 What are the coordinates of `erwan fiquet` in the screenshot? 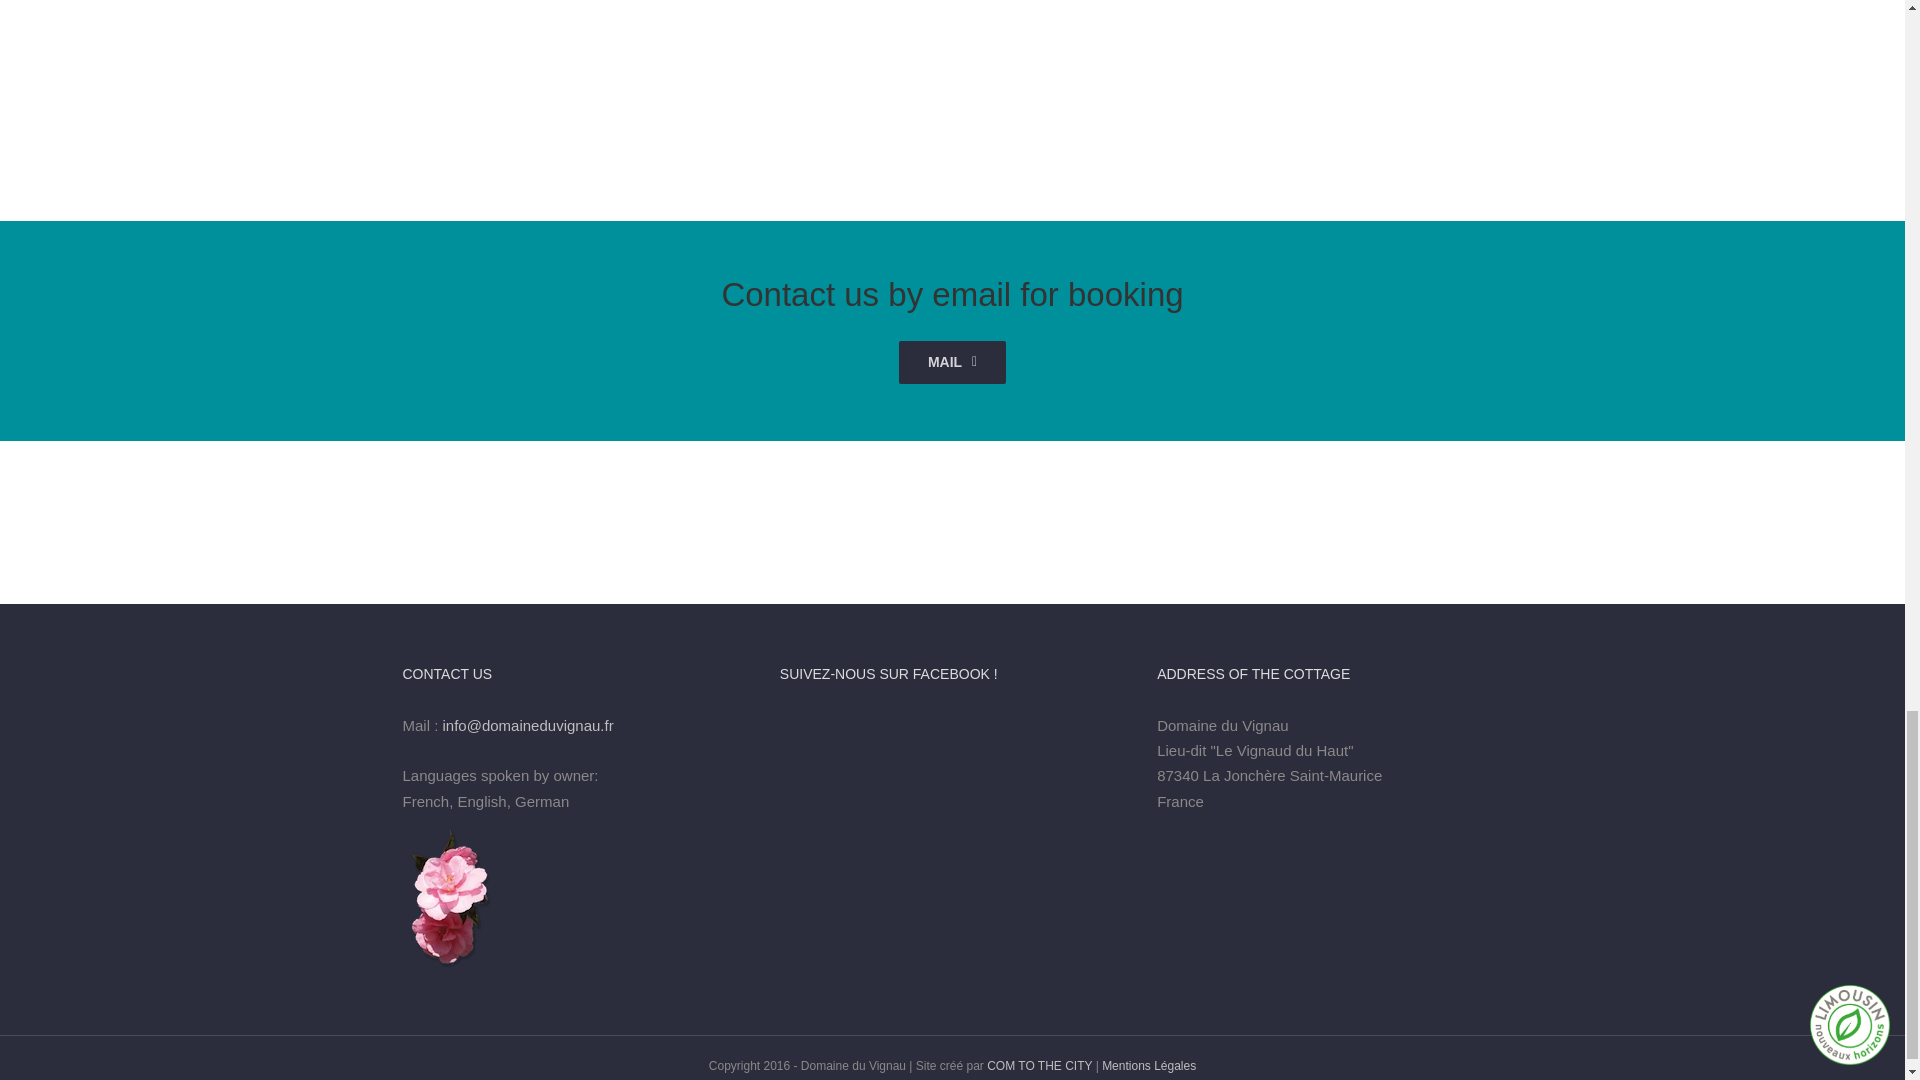 It's located at (1592, 64).